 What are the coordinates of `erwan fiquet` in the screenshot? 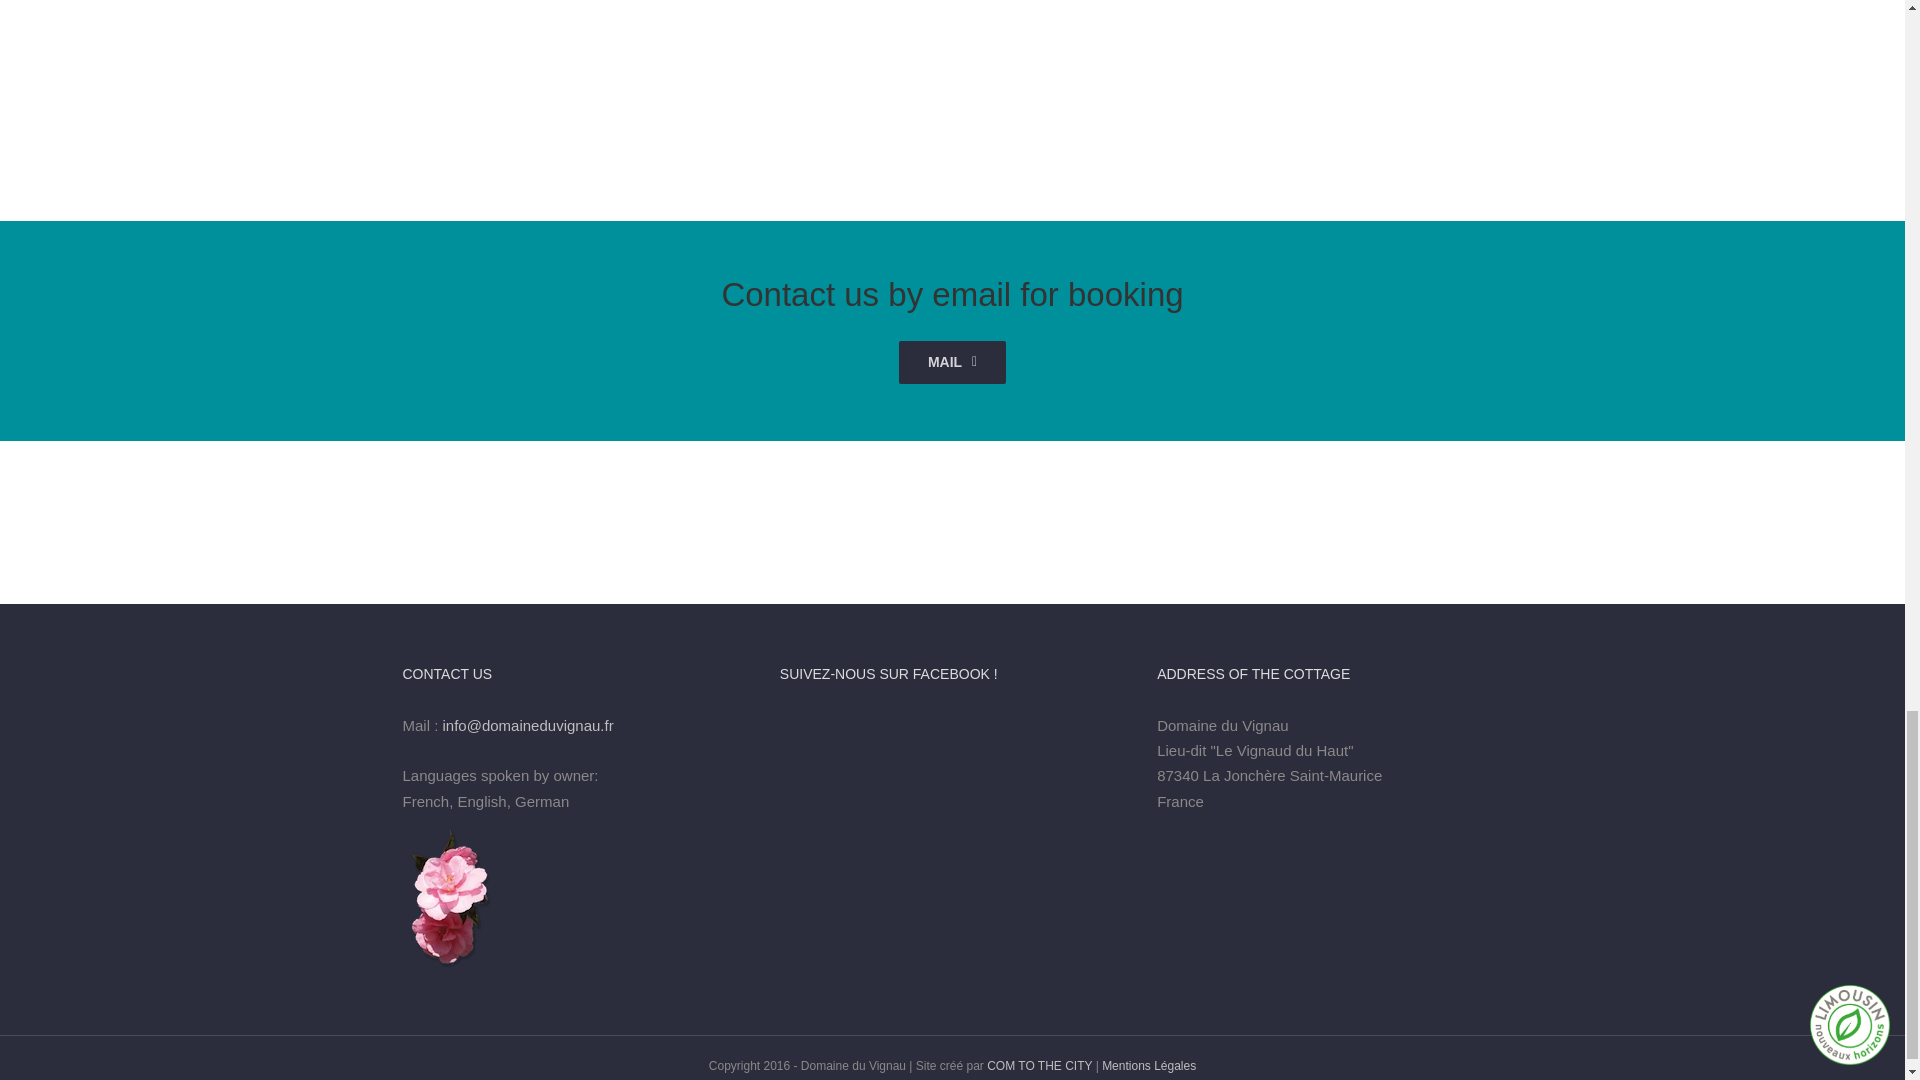 It's located at (1592, 64).